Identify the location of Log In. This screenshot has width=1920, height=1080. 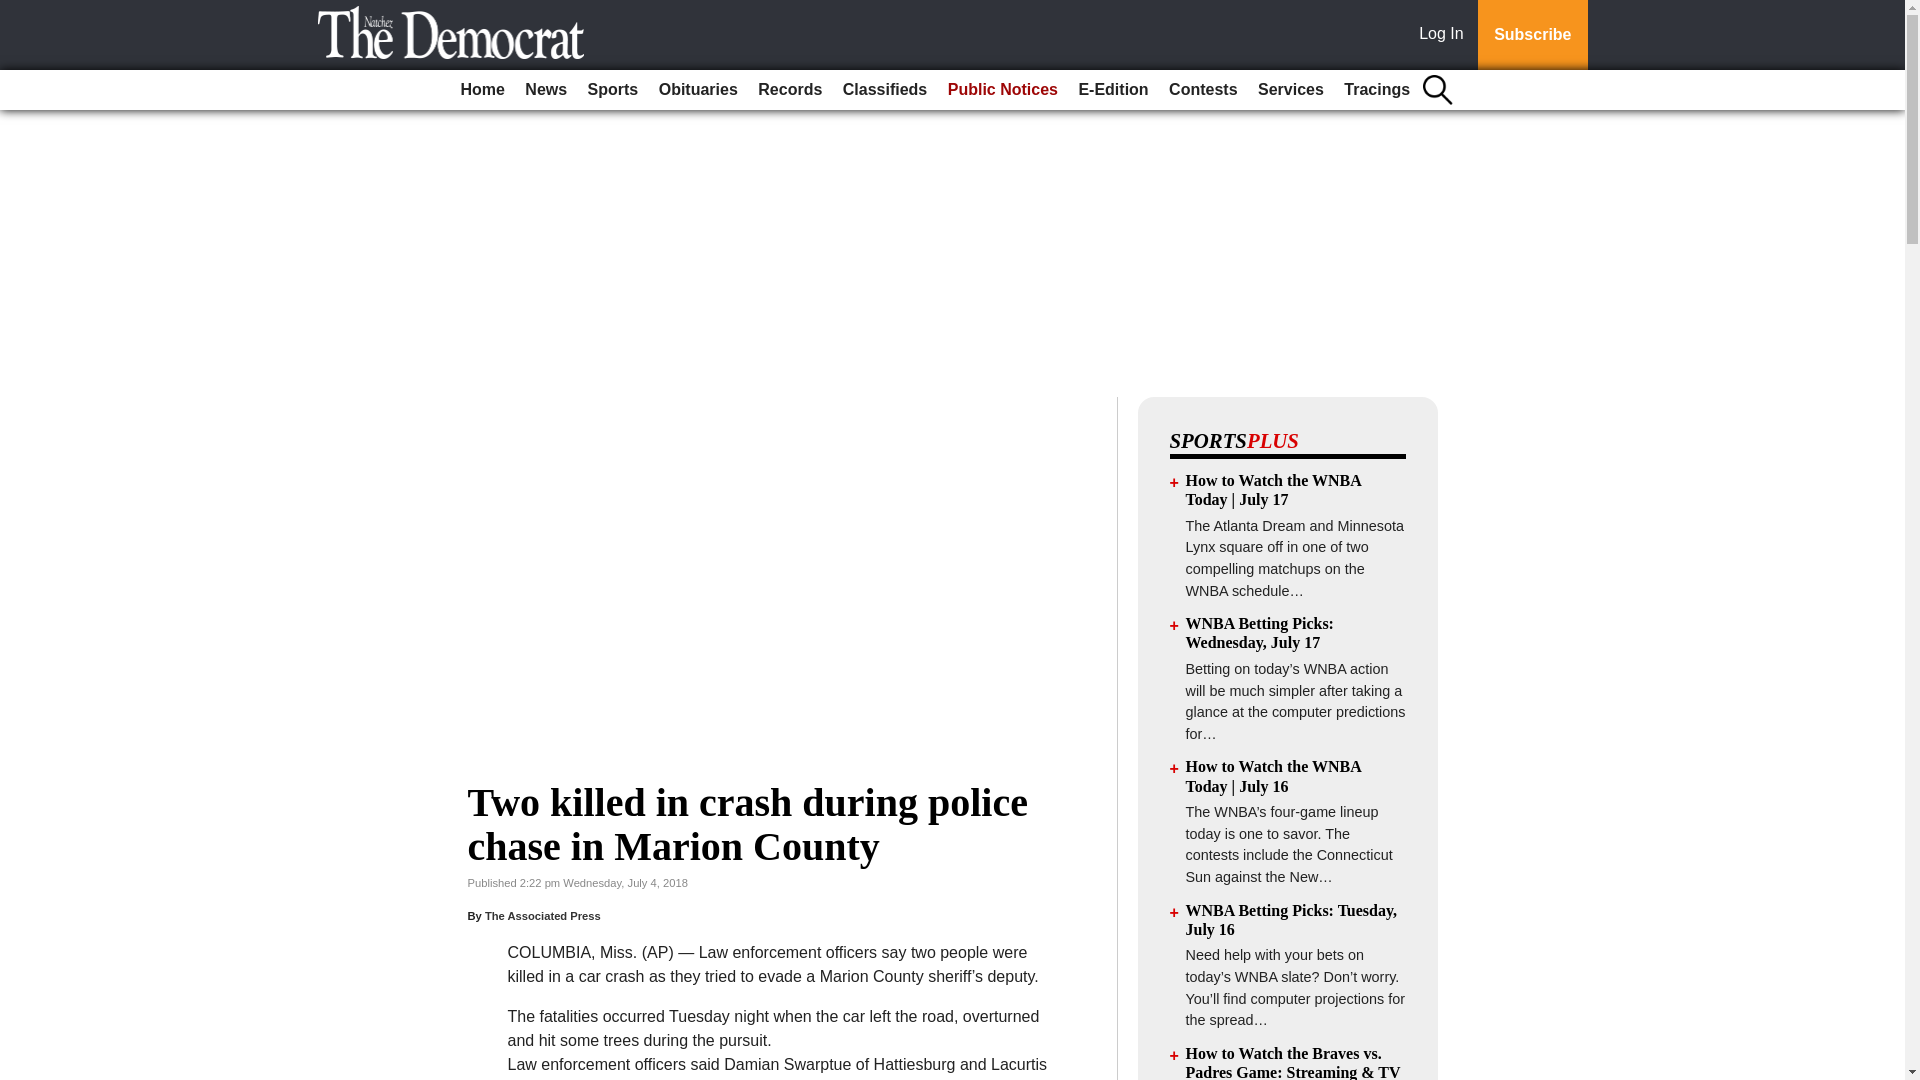
(1445, 35).